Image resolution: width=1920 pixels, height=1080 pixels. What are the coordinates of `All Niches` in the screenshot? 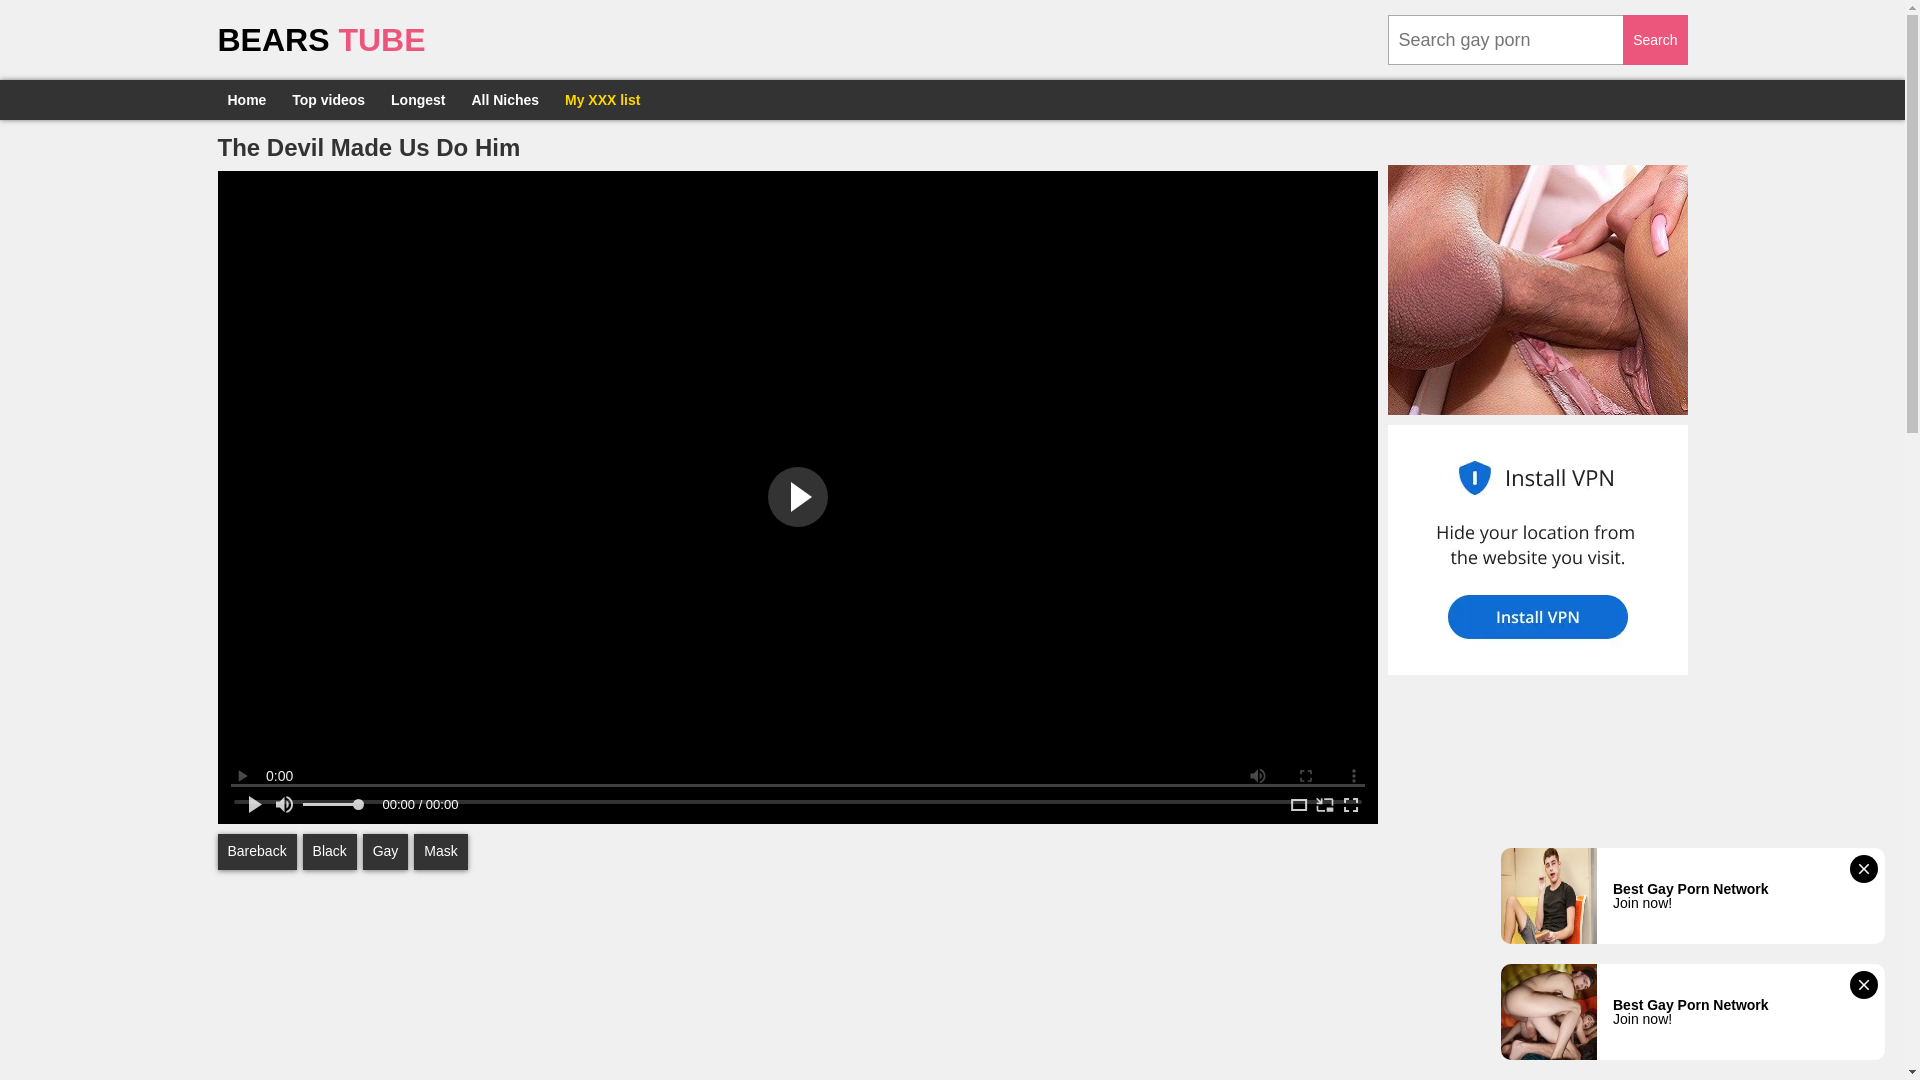 It's located at (504, 99).